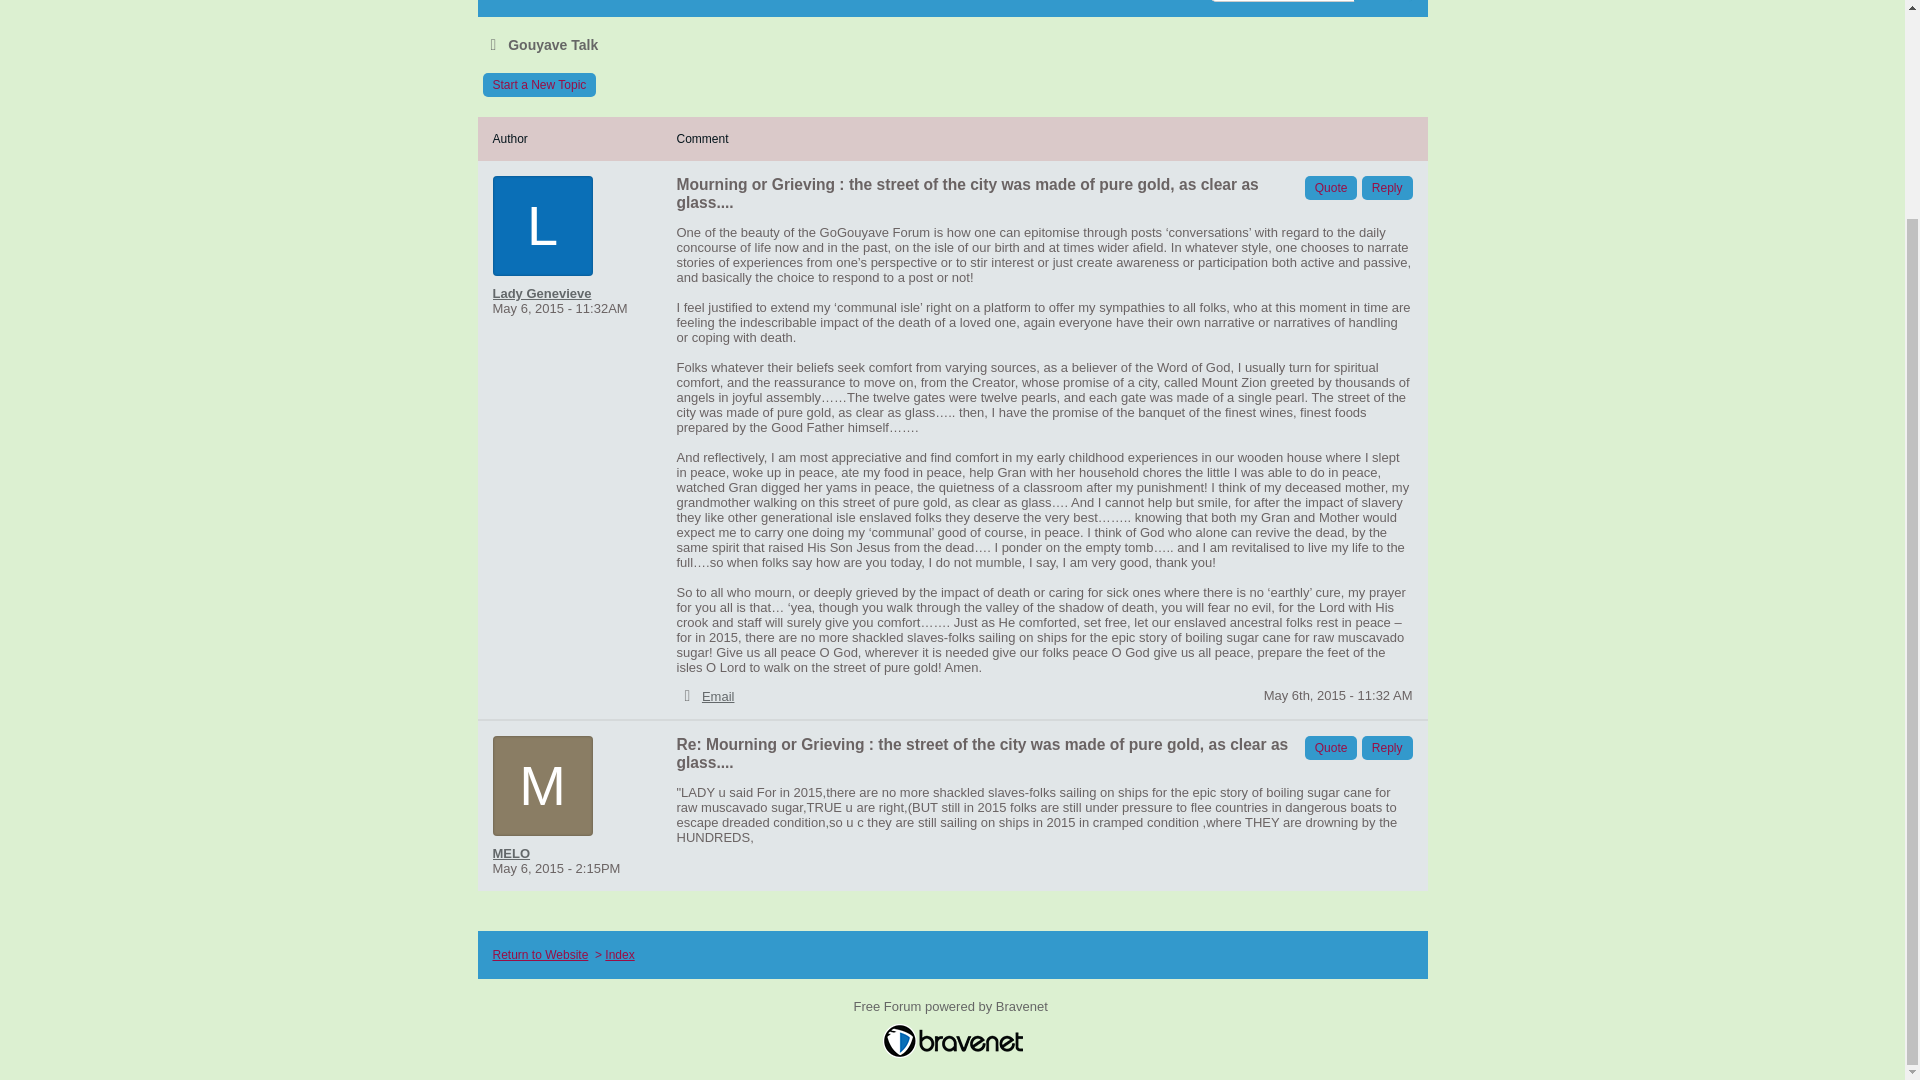 The width and height of the screenshot is (1920, 1080). Describe the element at coordinates (510, 852) in the screenshot. I see `Messages from this User` at that location.